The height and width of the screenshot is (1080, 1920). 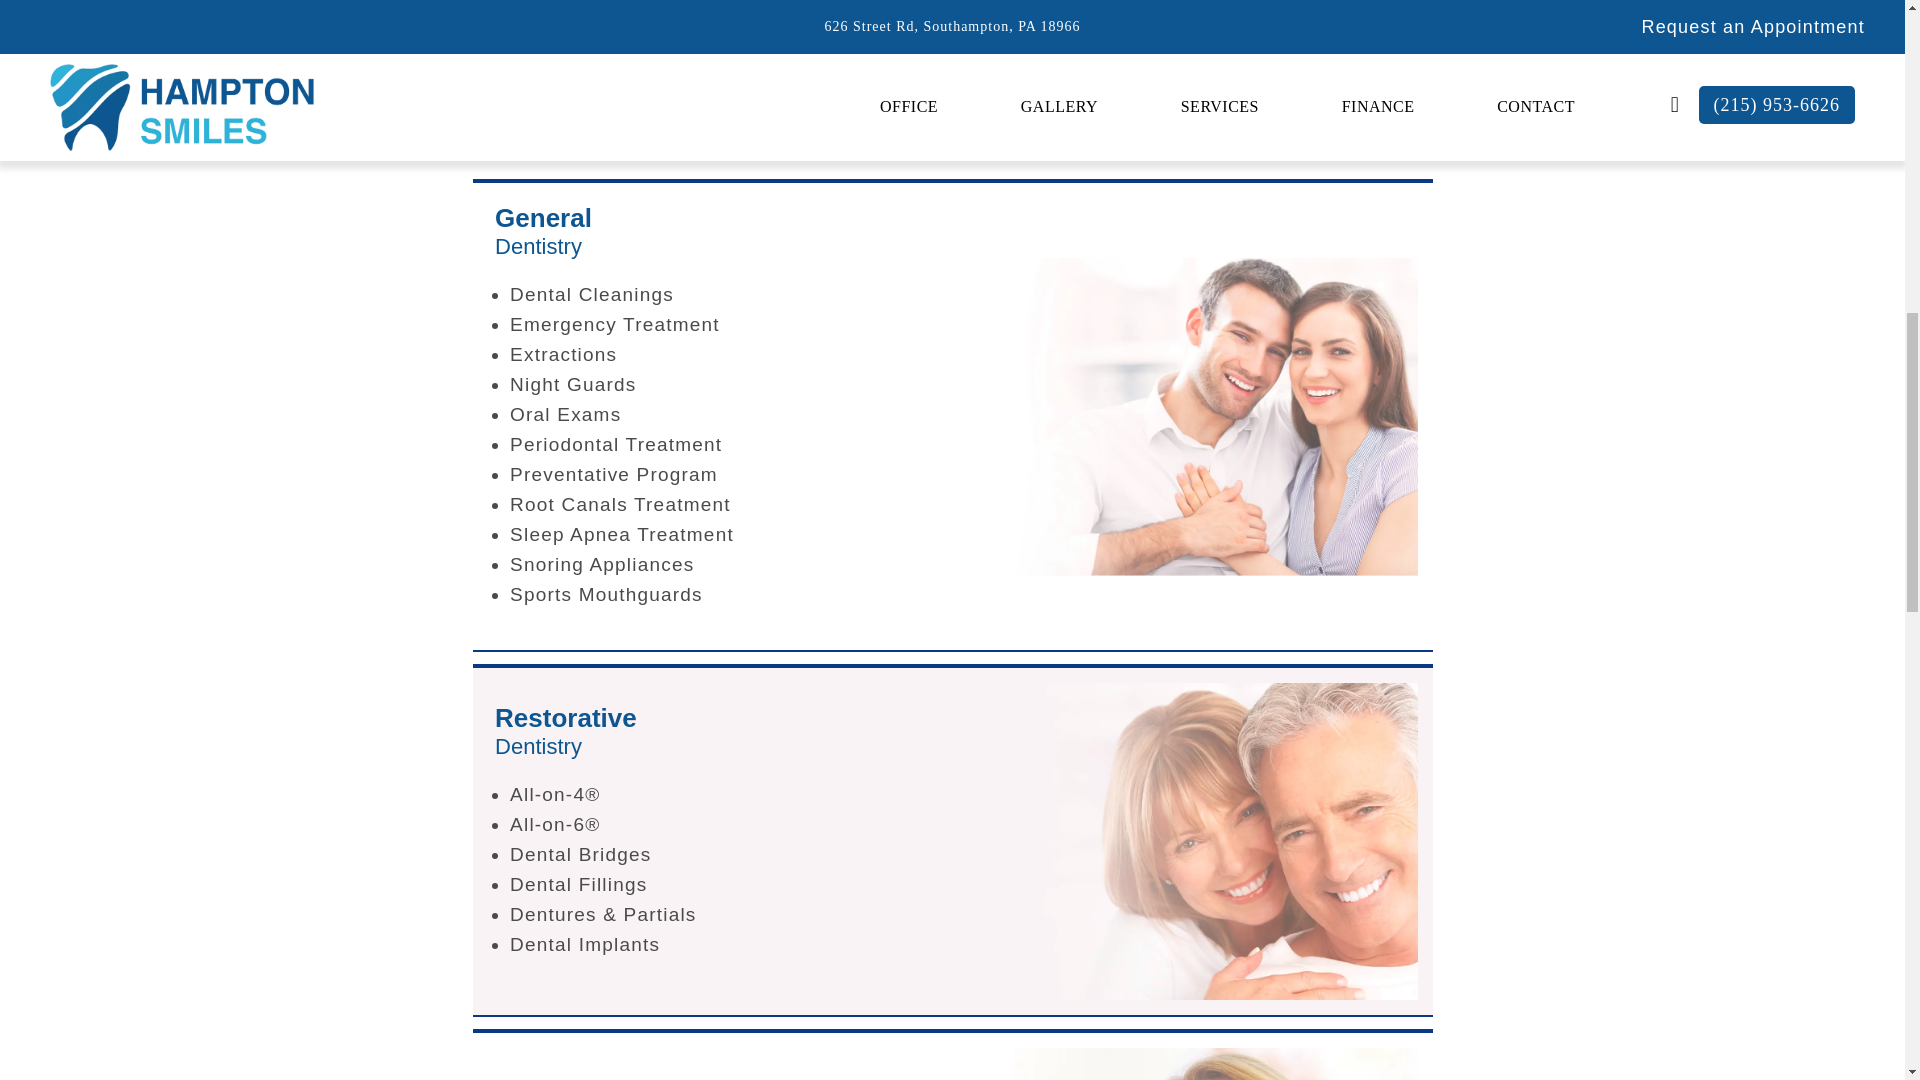 What do you see at coordinates (742, 504) in the screenshot?
I see `Root Canals Treatment` at bounding box center [742, 504].